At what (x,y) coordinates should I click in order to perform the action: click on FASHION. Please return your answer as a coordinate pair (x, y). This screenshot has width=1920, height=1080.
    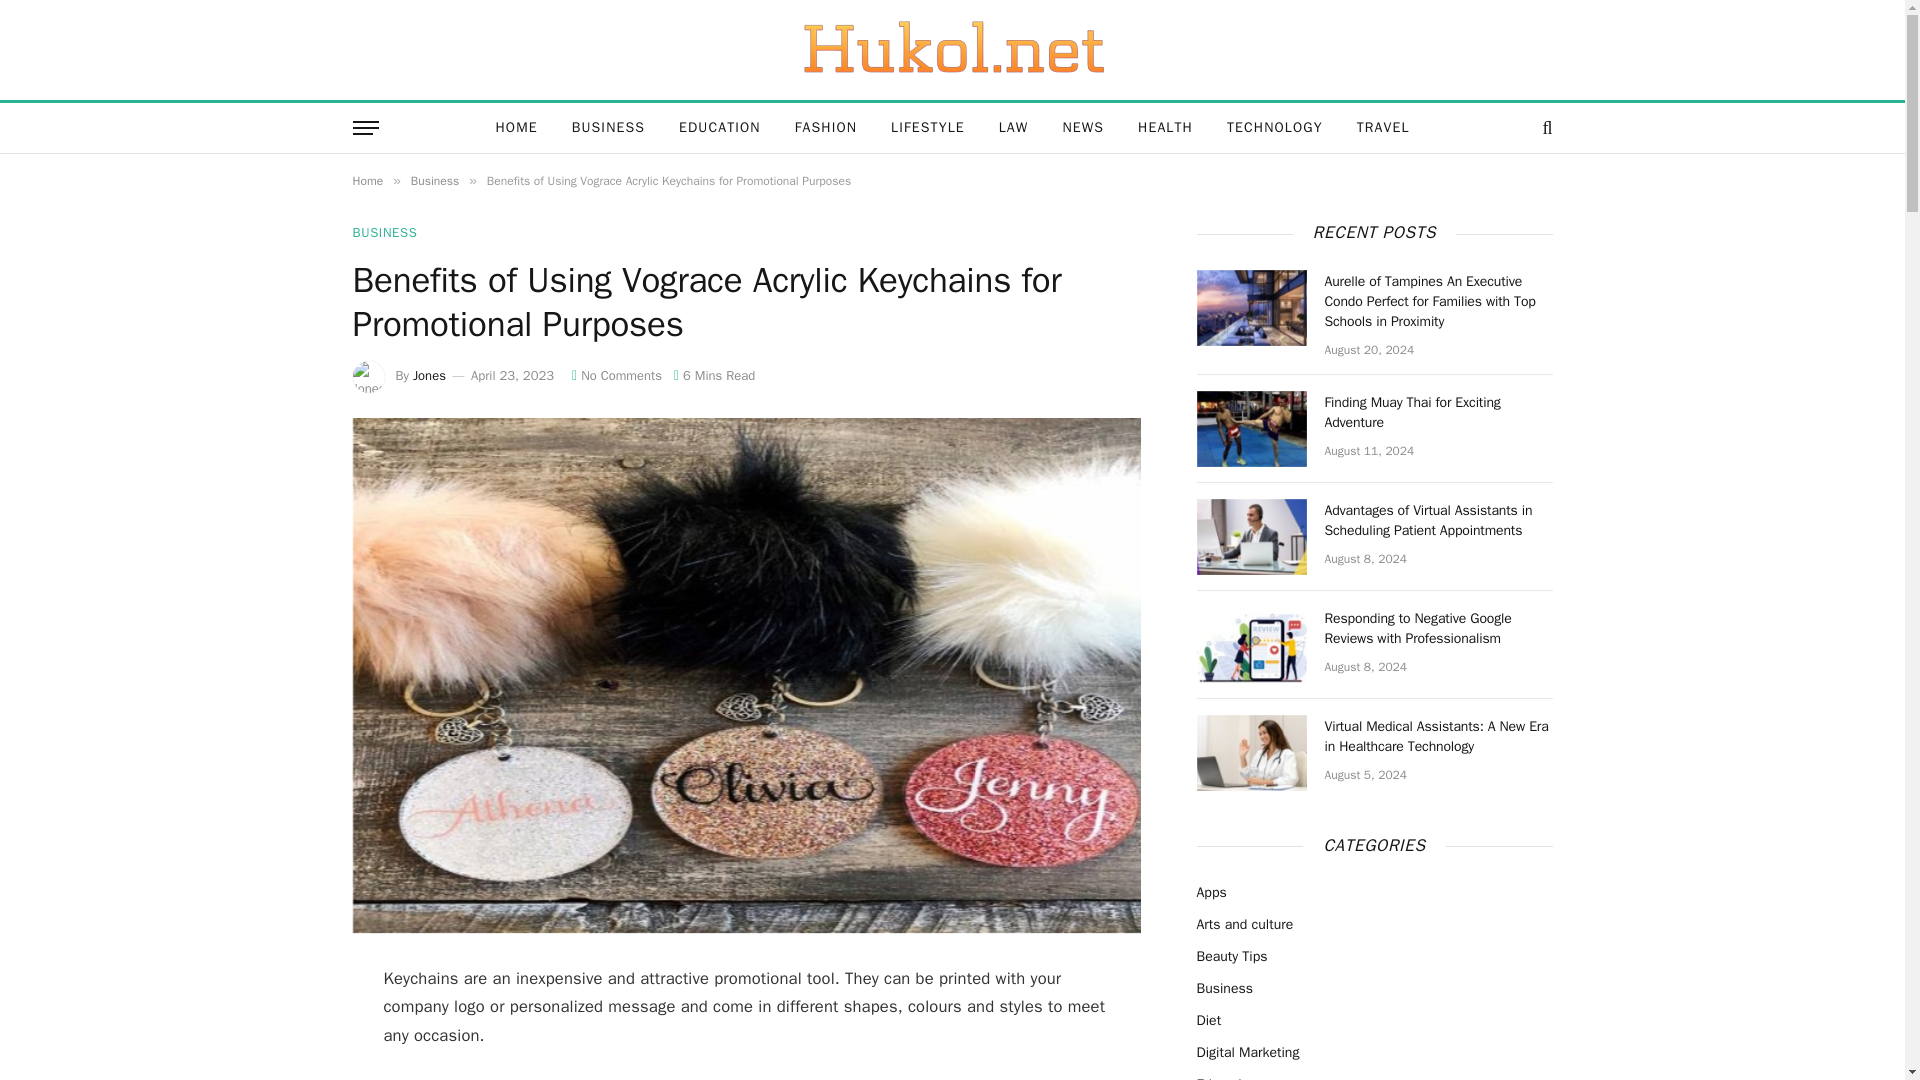
    Looking at the image, I should click on (825, 128).